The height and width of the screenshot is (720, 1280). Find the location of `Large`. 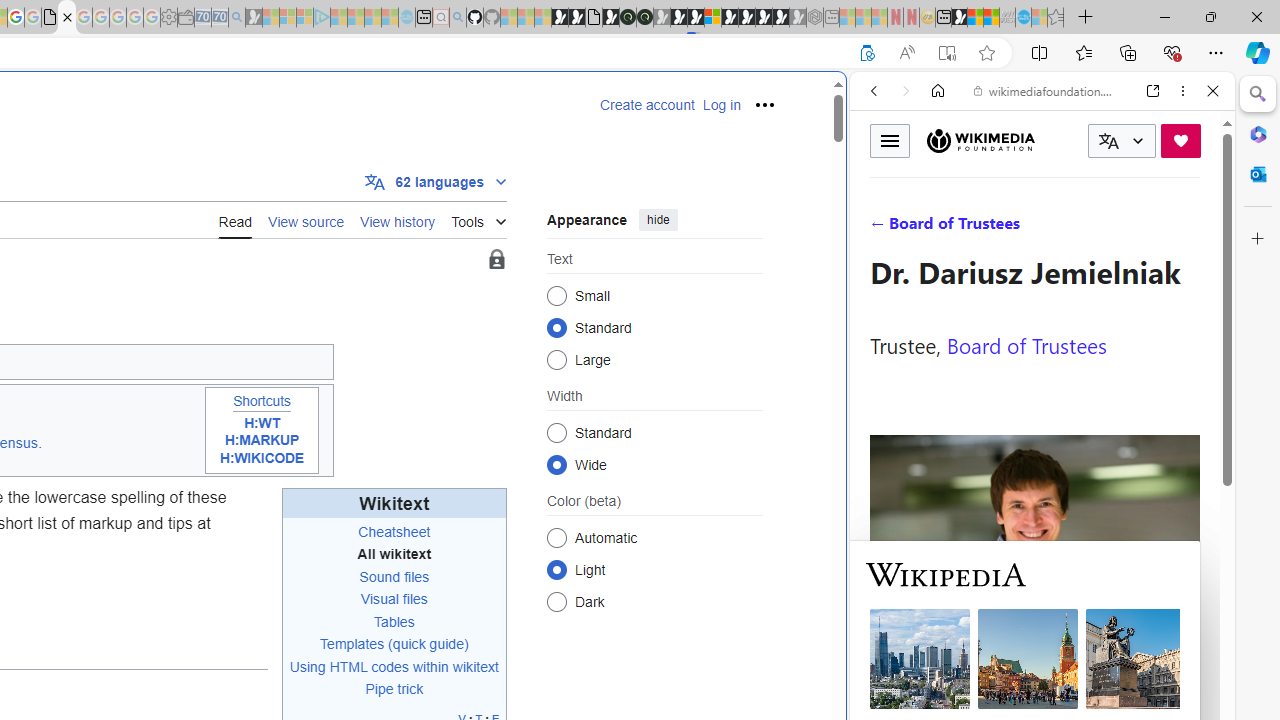

Large is located at coordinates (556, 360).